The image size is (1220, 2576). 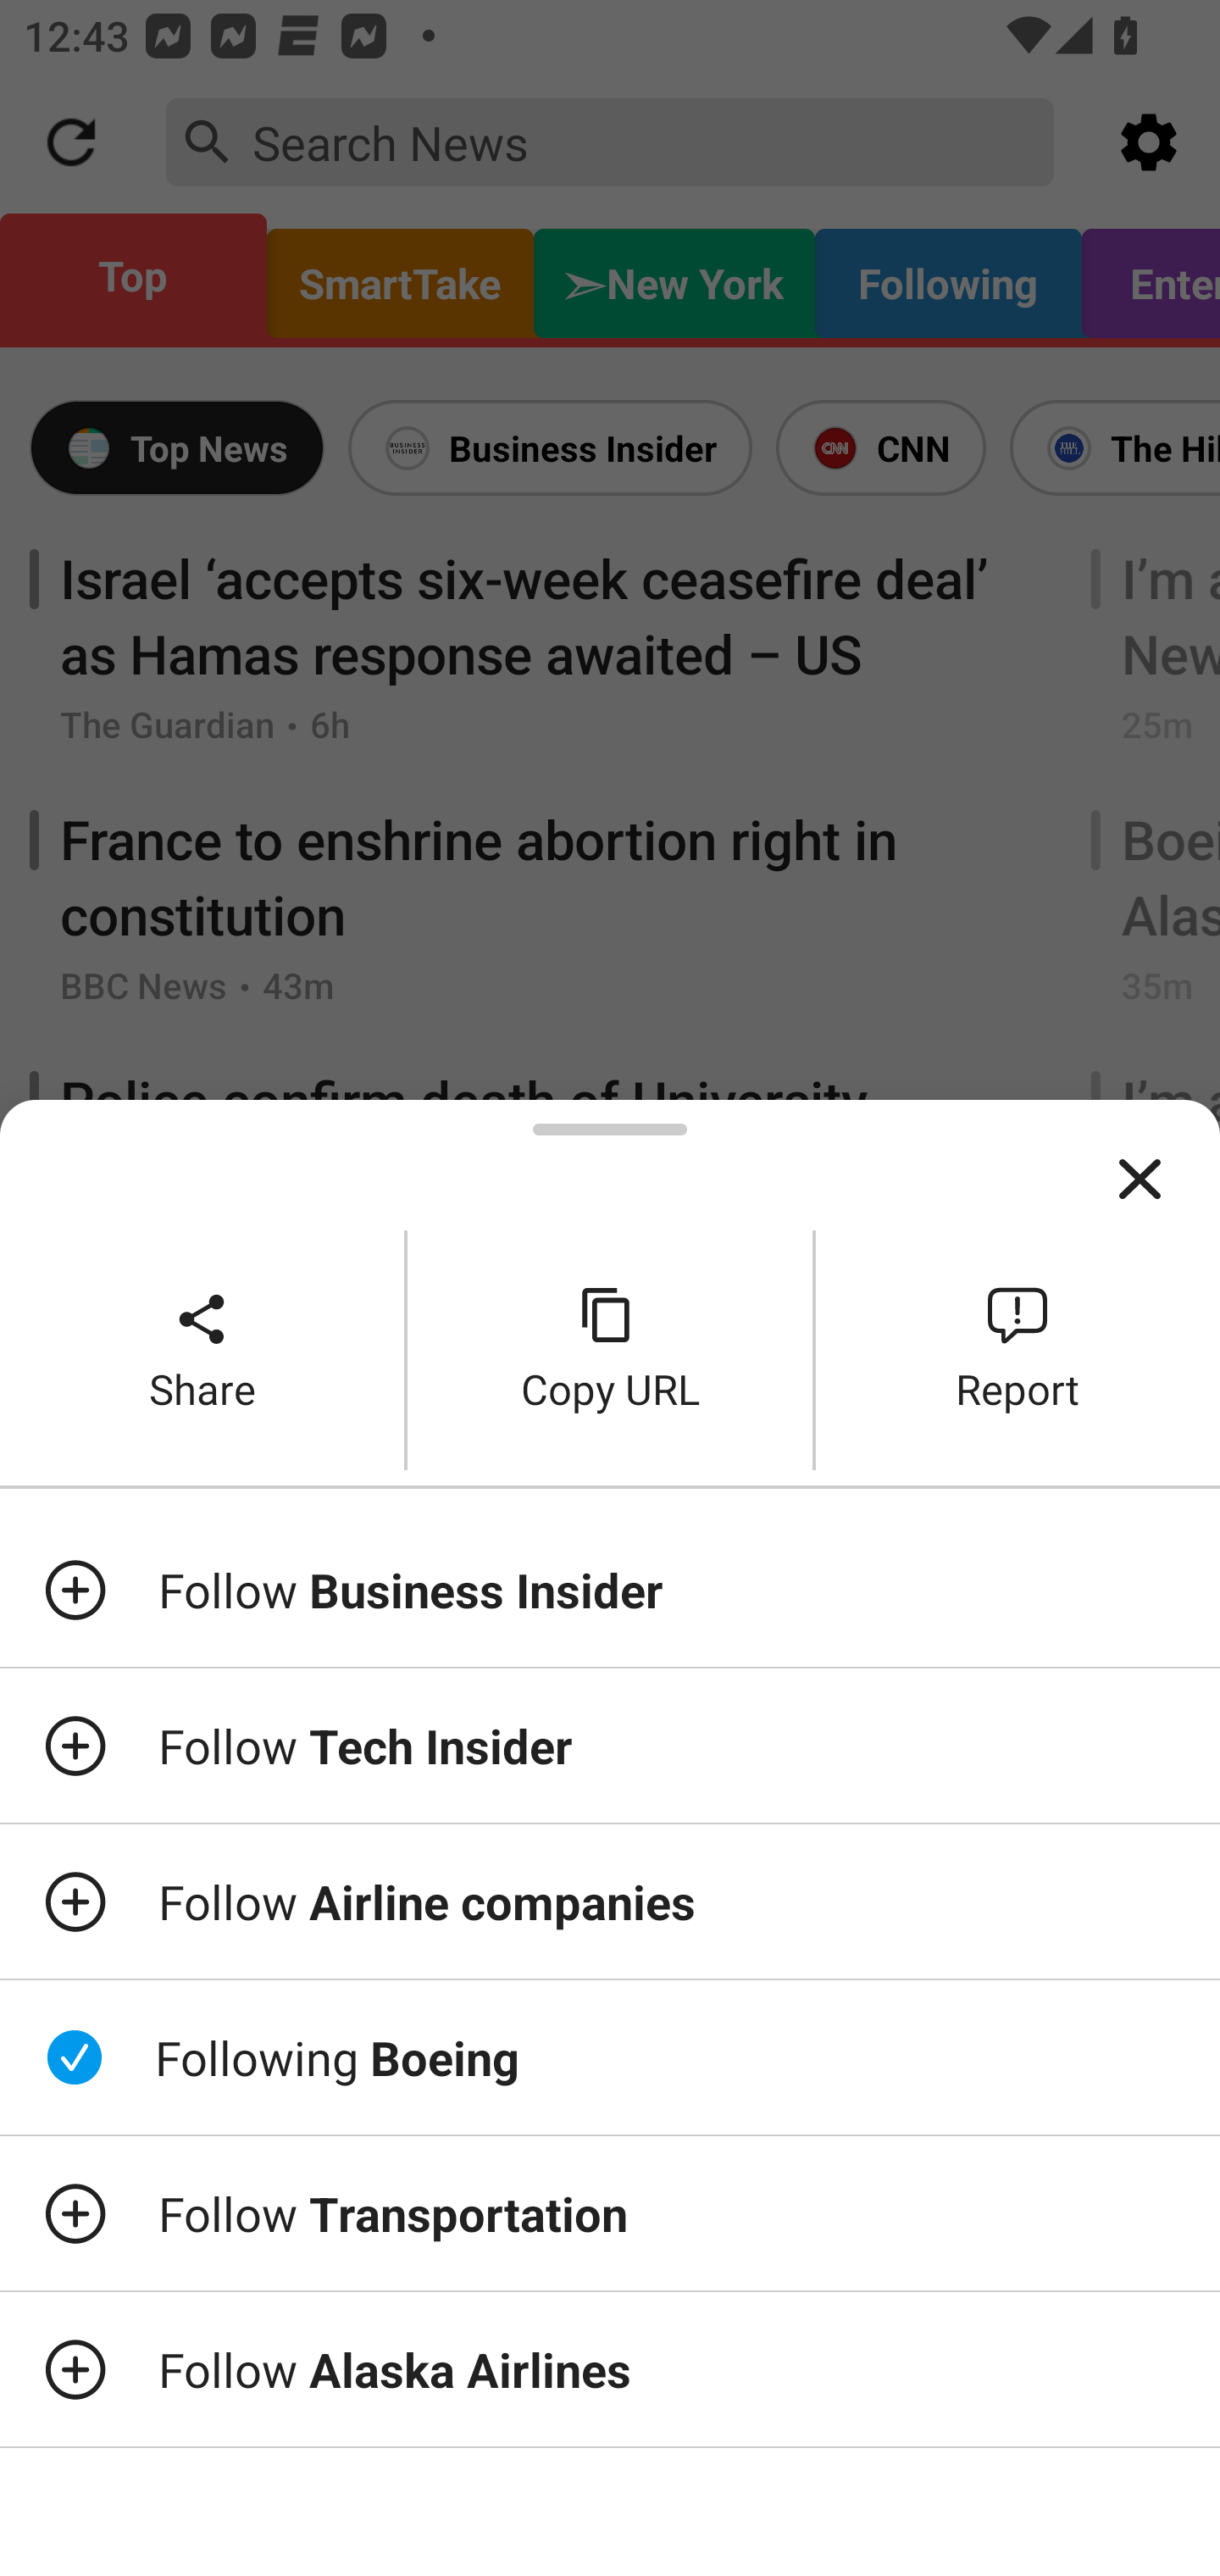 What do you see at coordinates (1018, 1351) in the screenshot?
I see `Report` at bounding box center [1018, 1351].